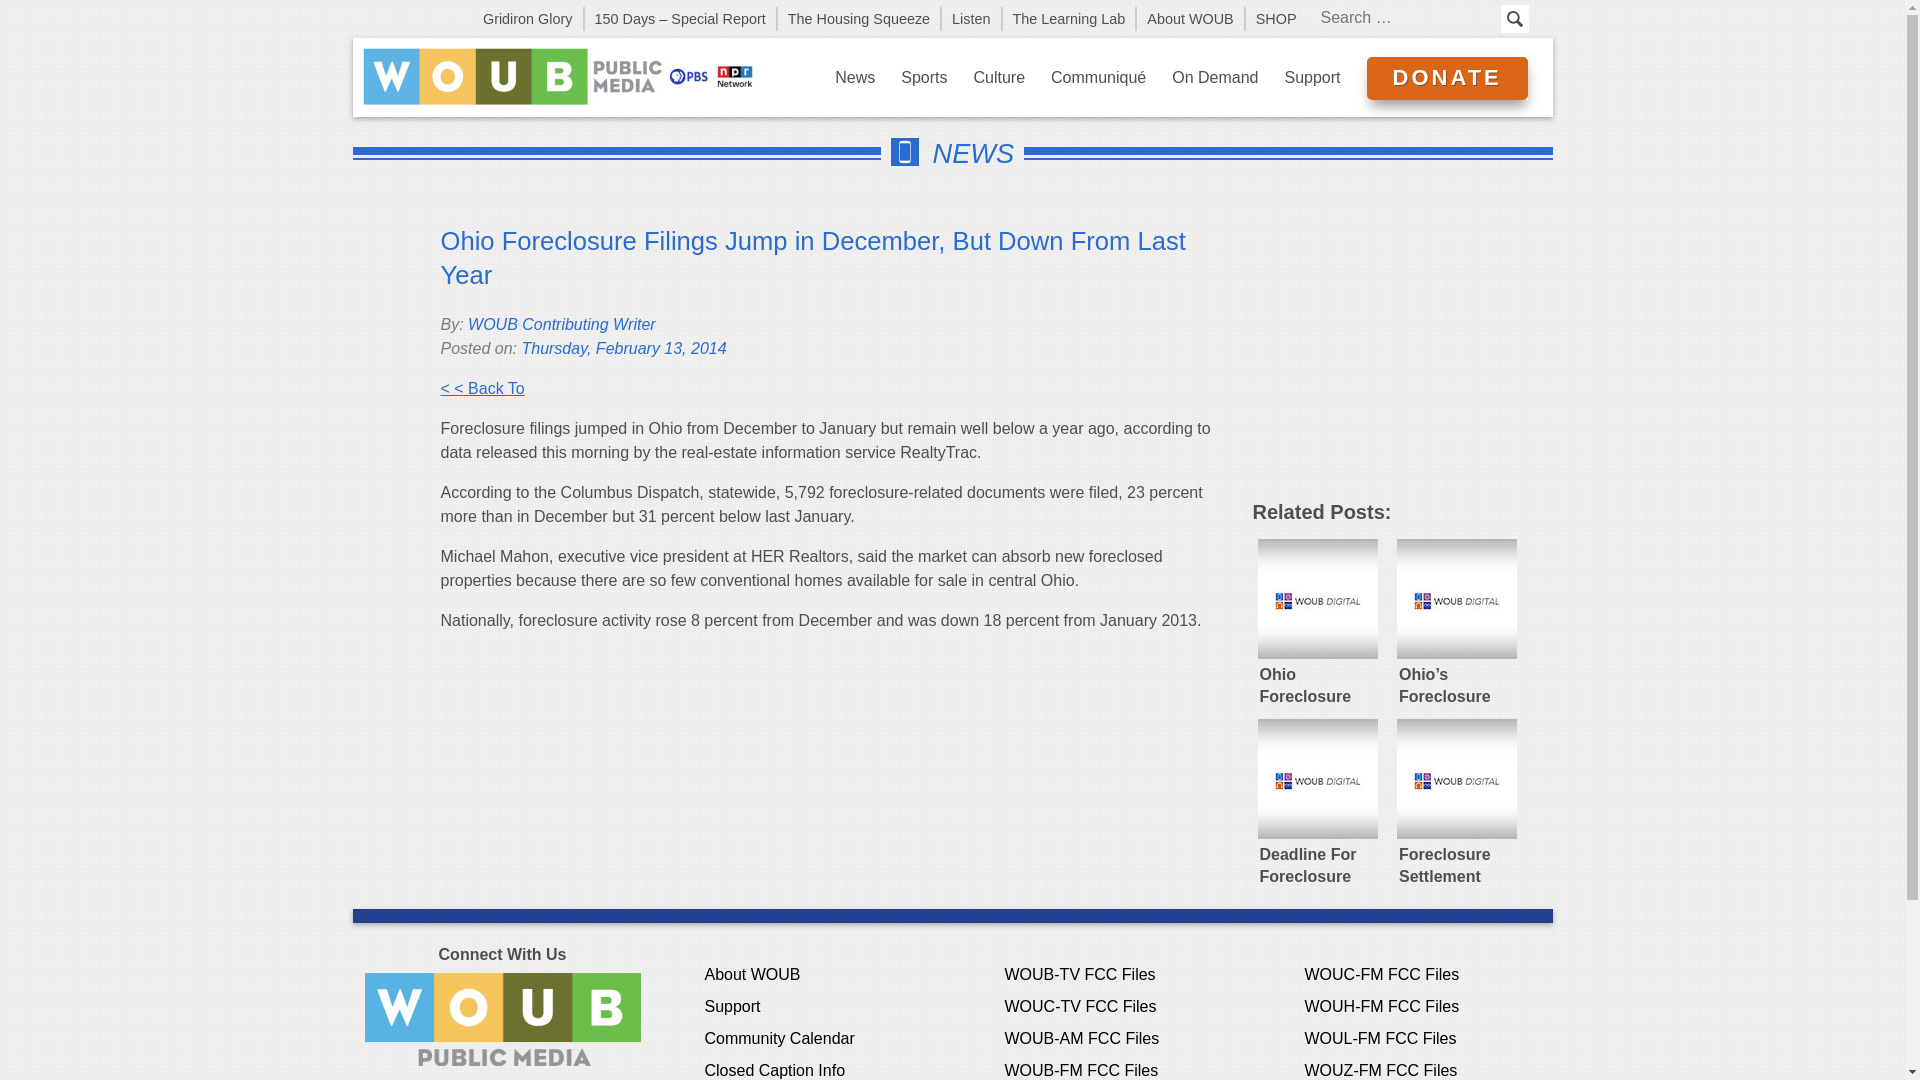  I want to click on SHOP, so click(1276, 18).